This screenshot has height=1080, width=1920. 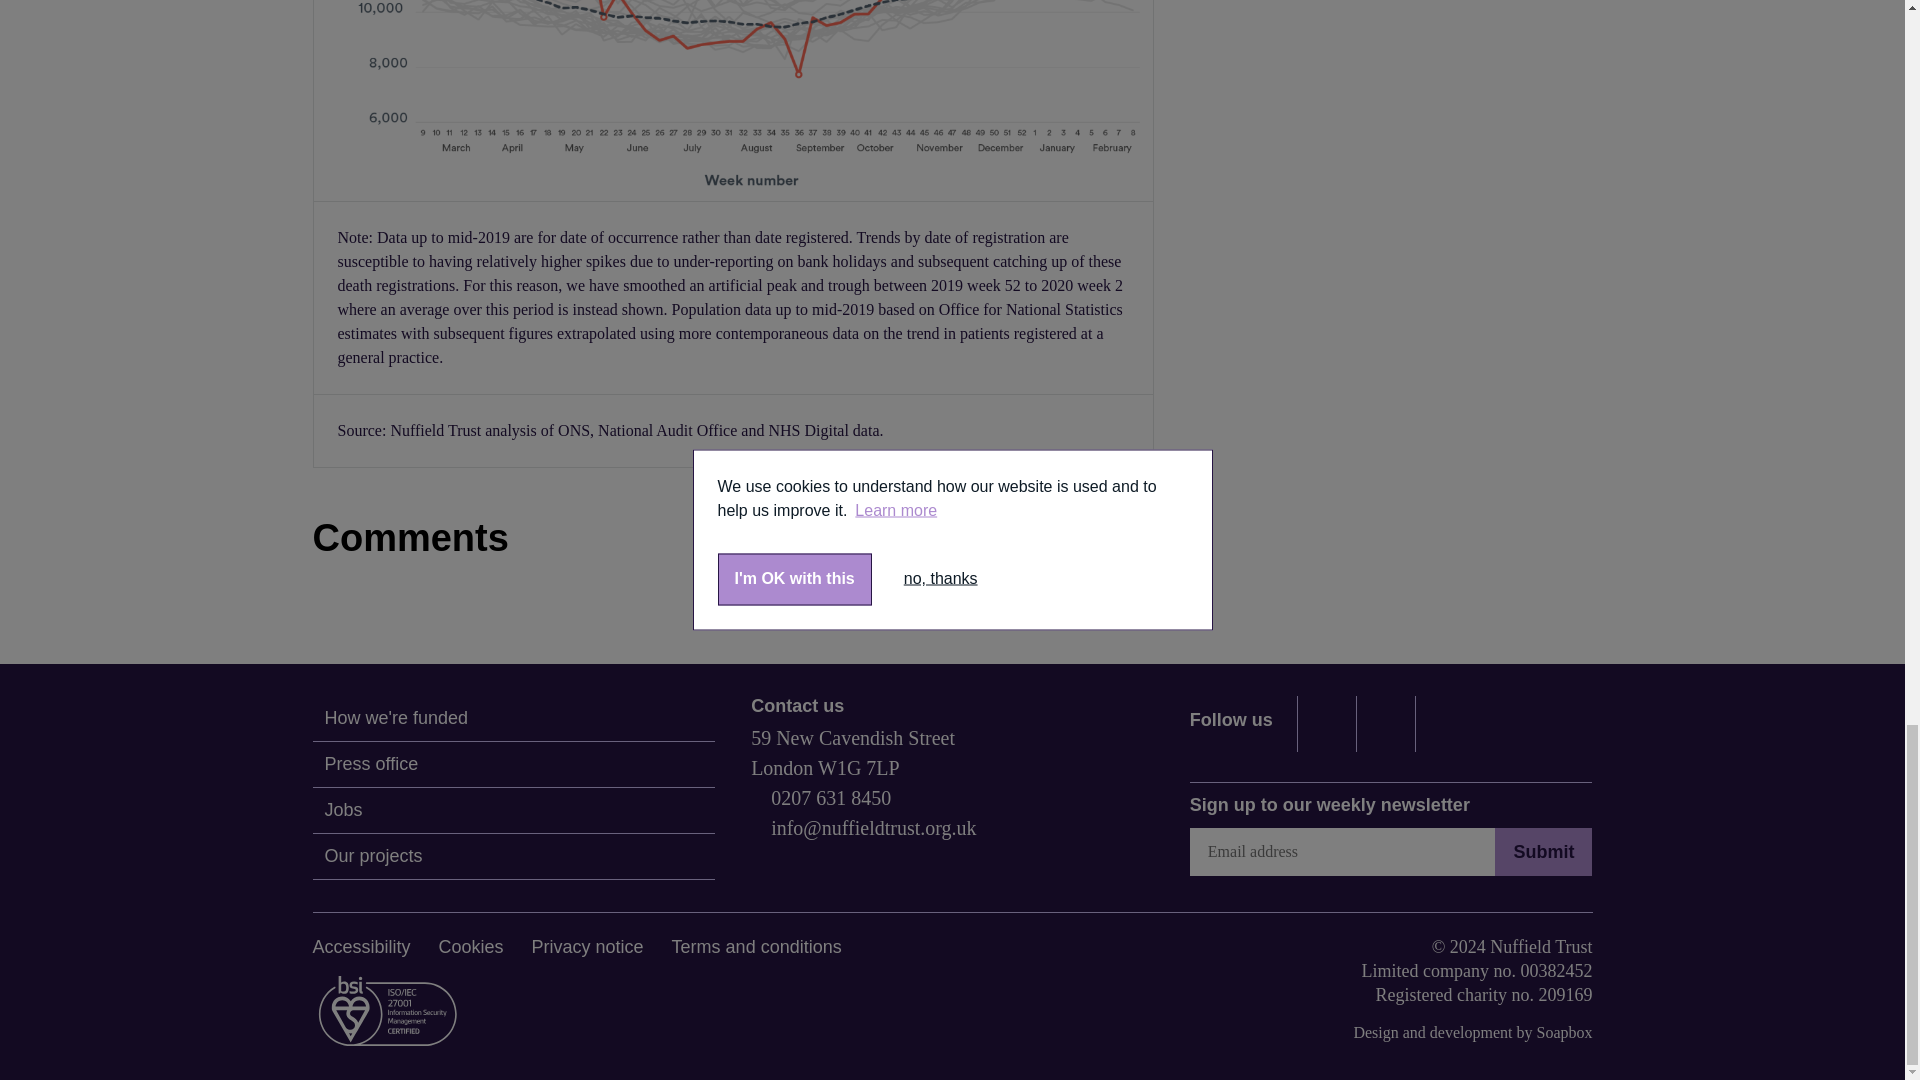 What do you see at coordinates (1386, 723) in the screenshot?
I see `Go to the Nuffield Trust's LinkedIn profile` at bounding box center [1386, 723].